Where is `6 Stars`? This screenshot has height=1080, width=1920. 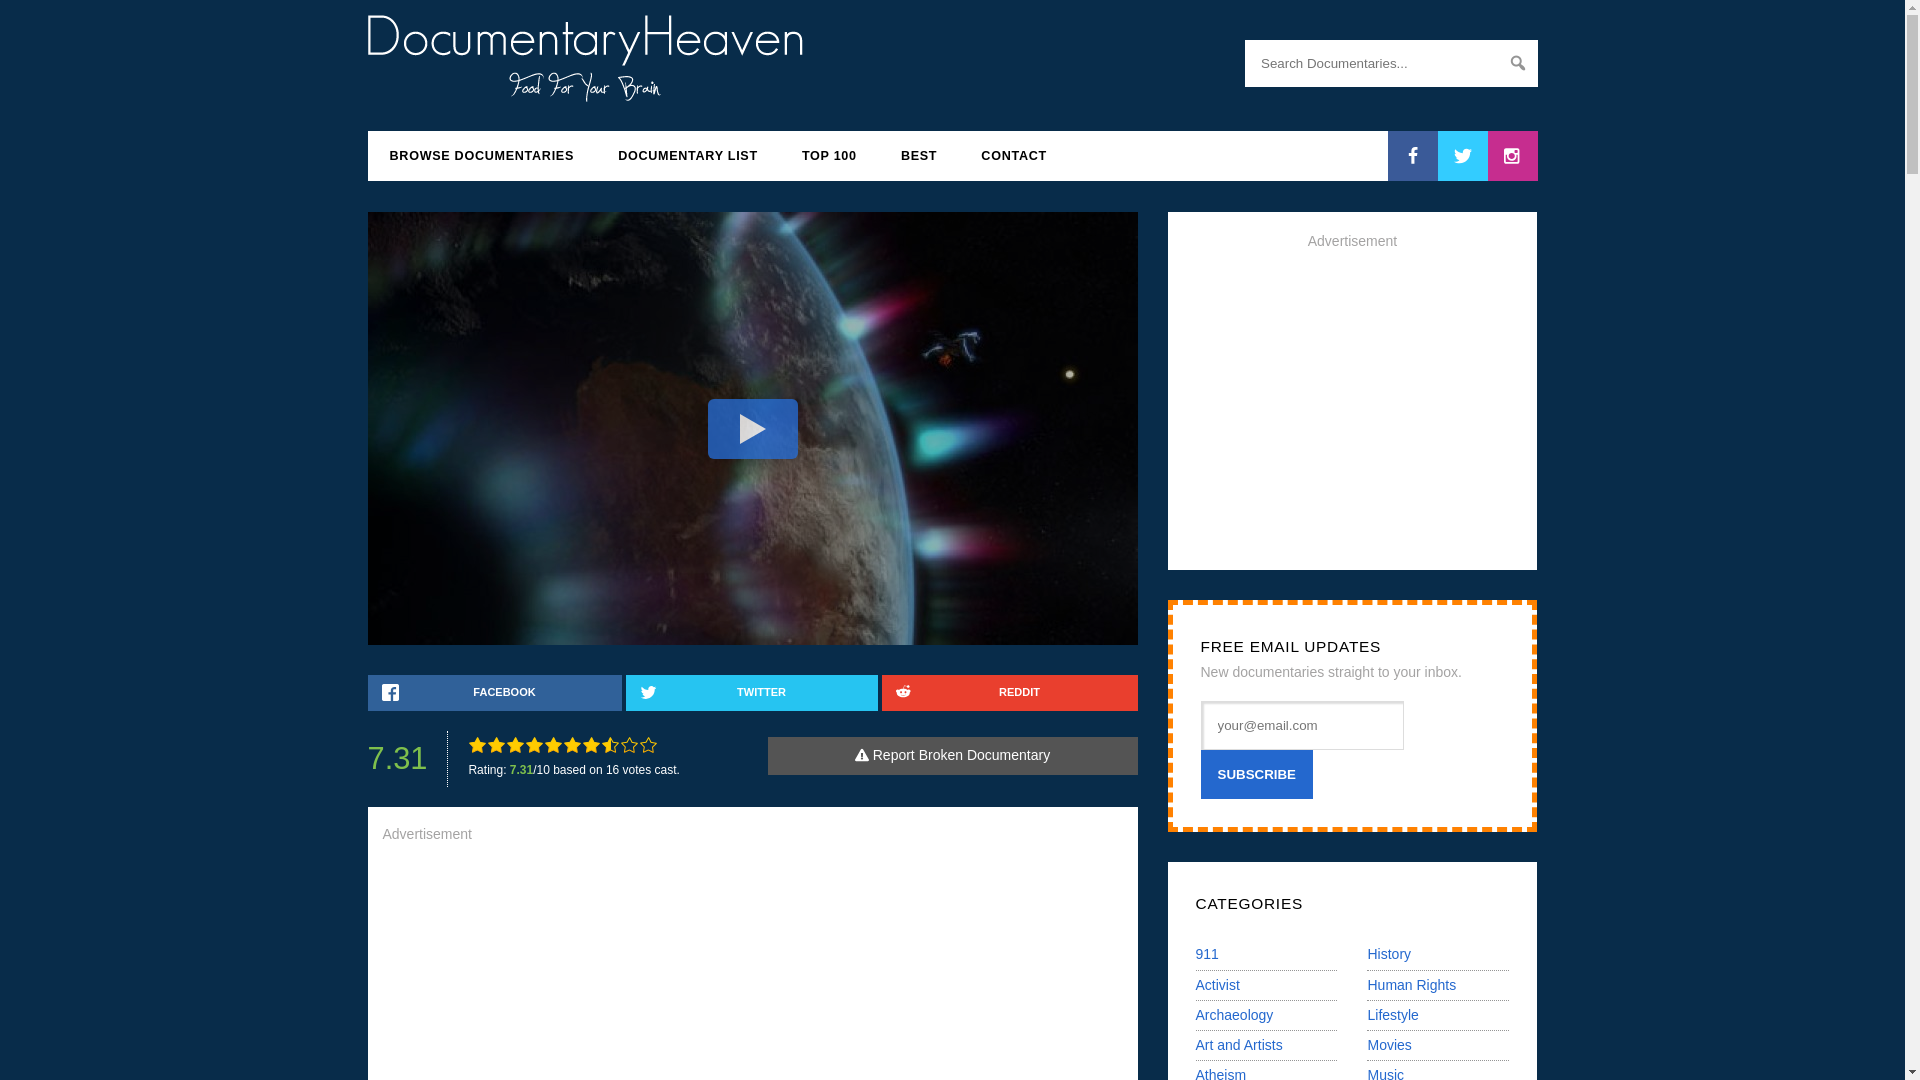
6 Stars is located at coordinates (572, 744).